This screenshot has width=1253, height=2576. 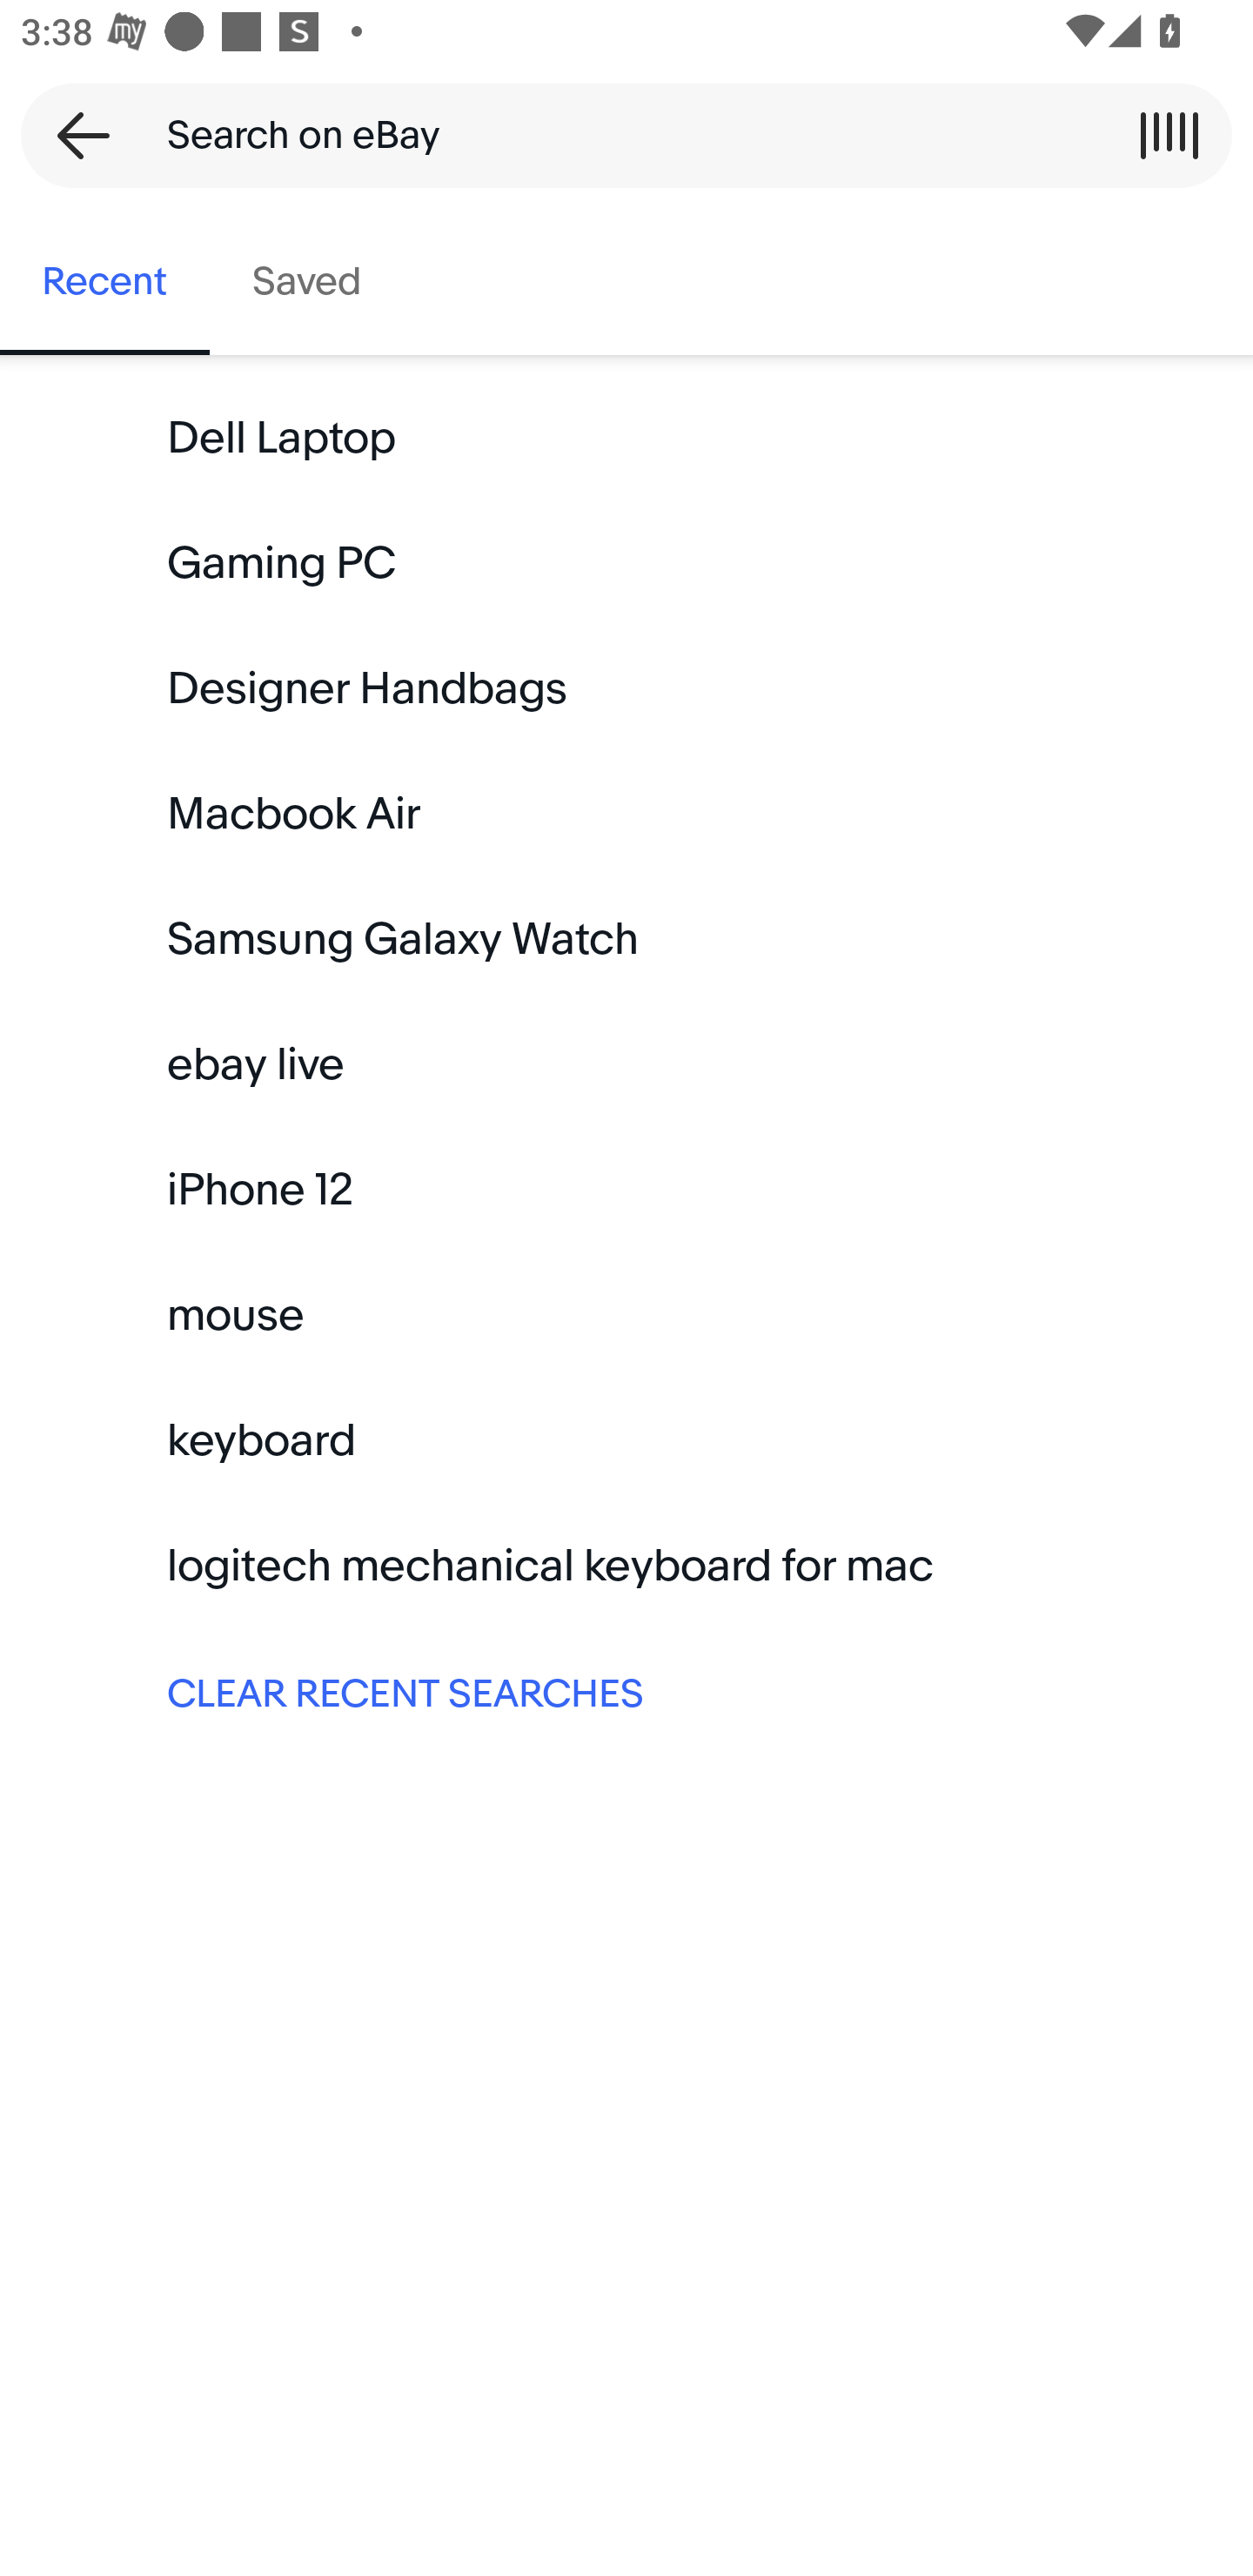 What do you see at coordinates (626, 1065) in the screenshot?
I see `ebay live Keyword search ebay live:` at bounding box center [626, 1065].